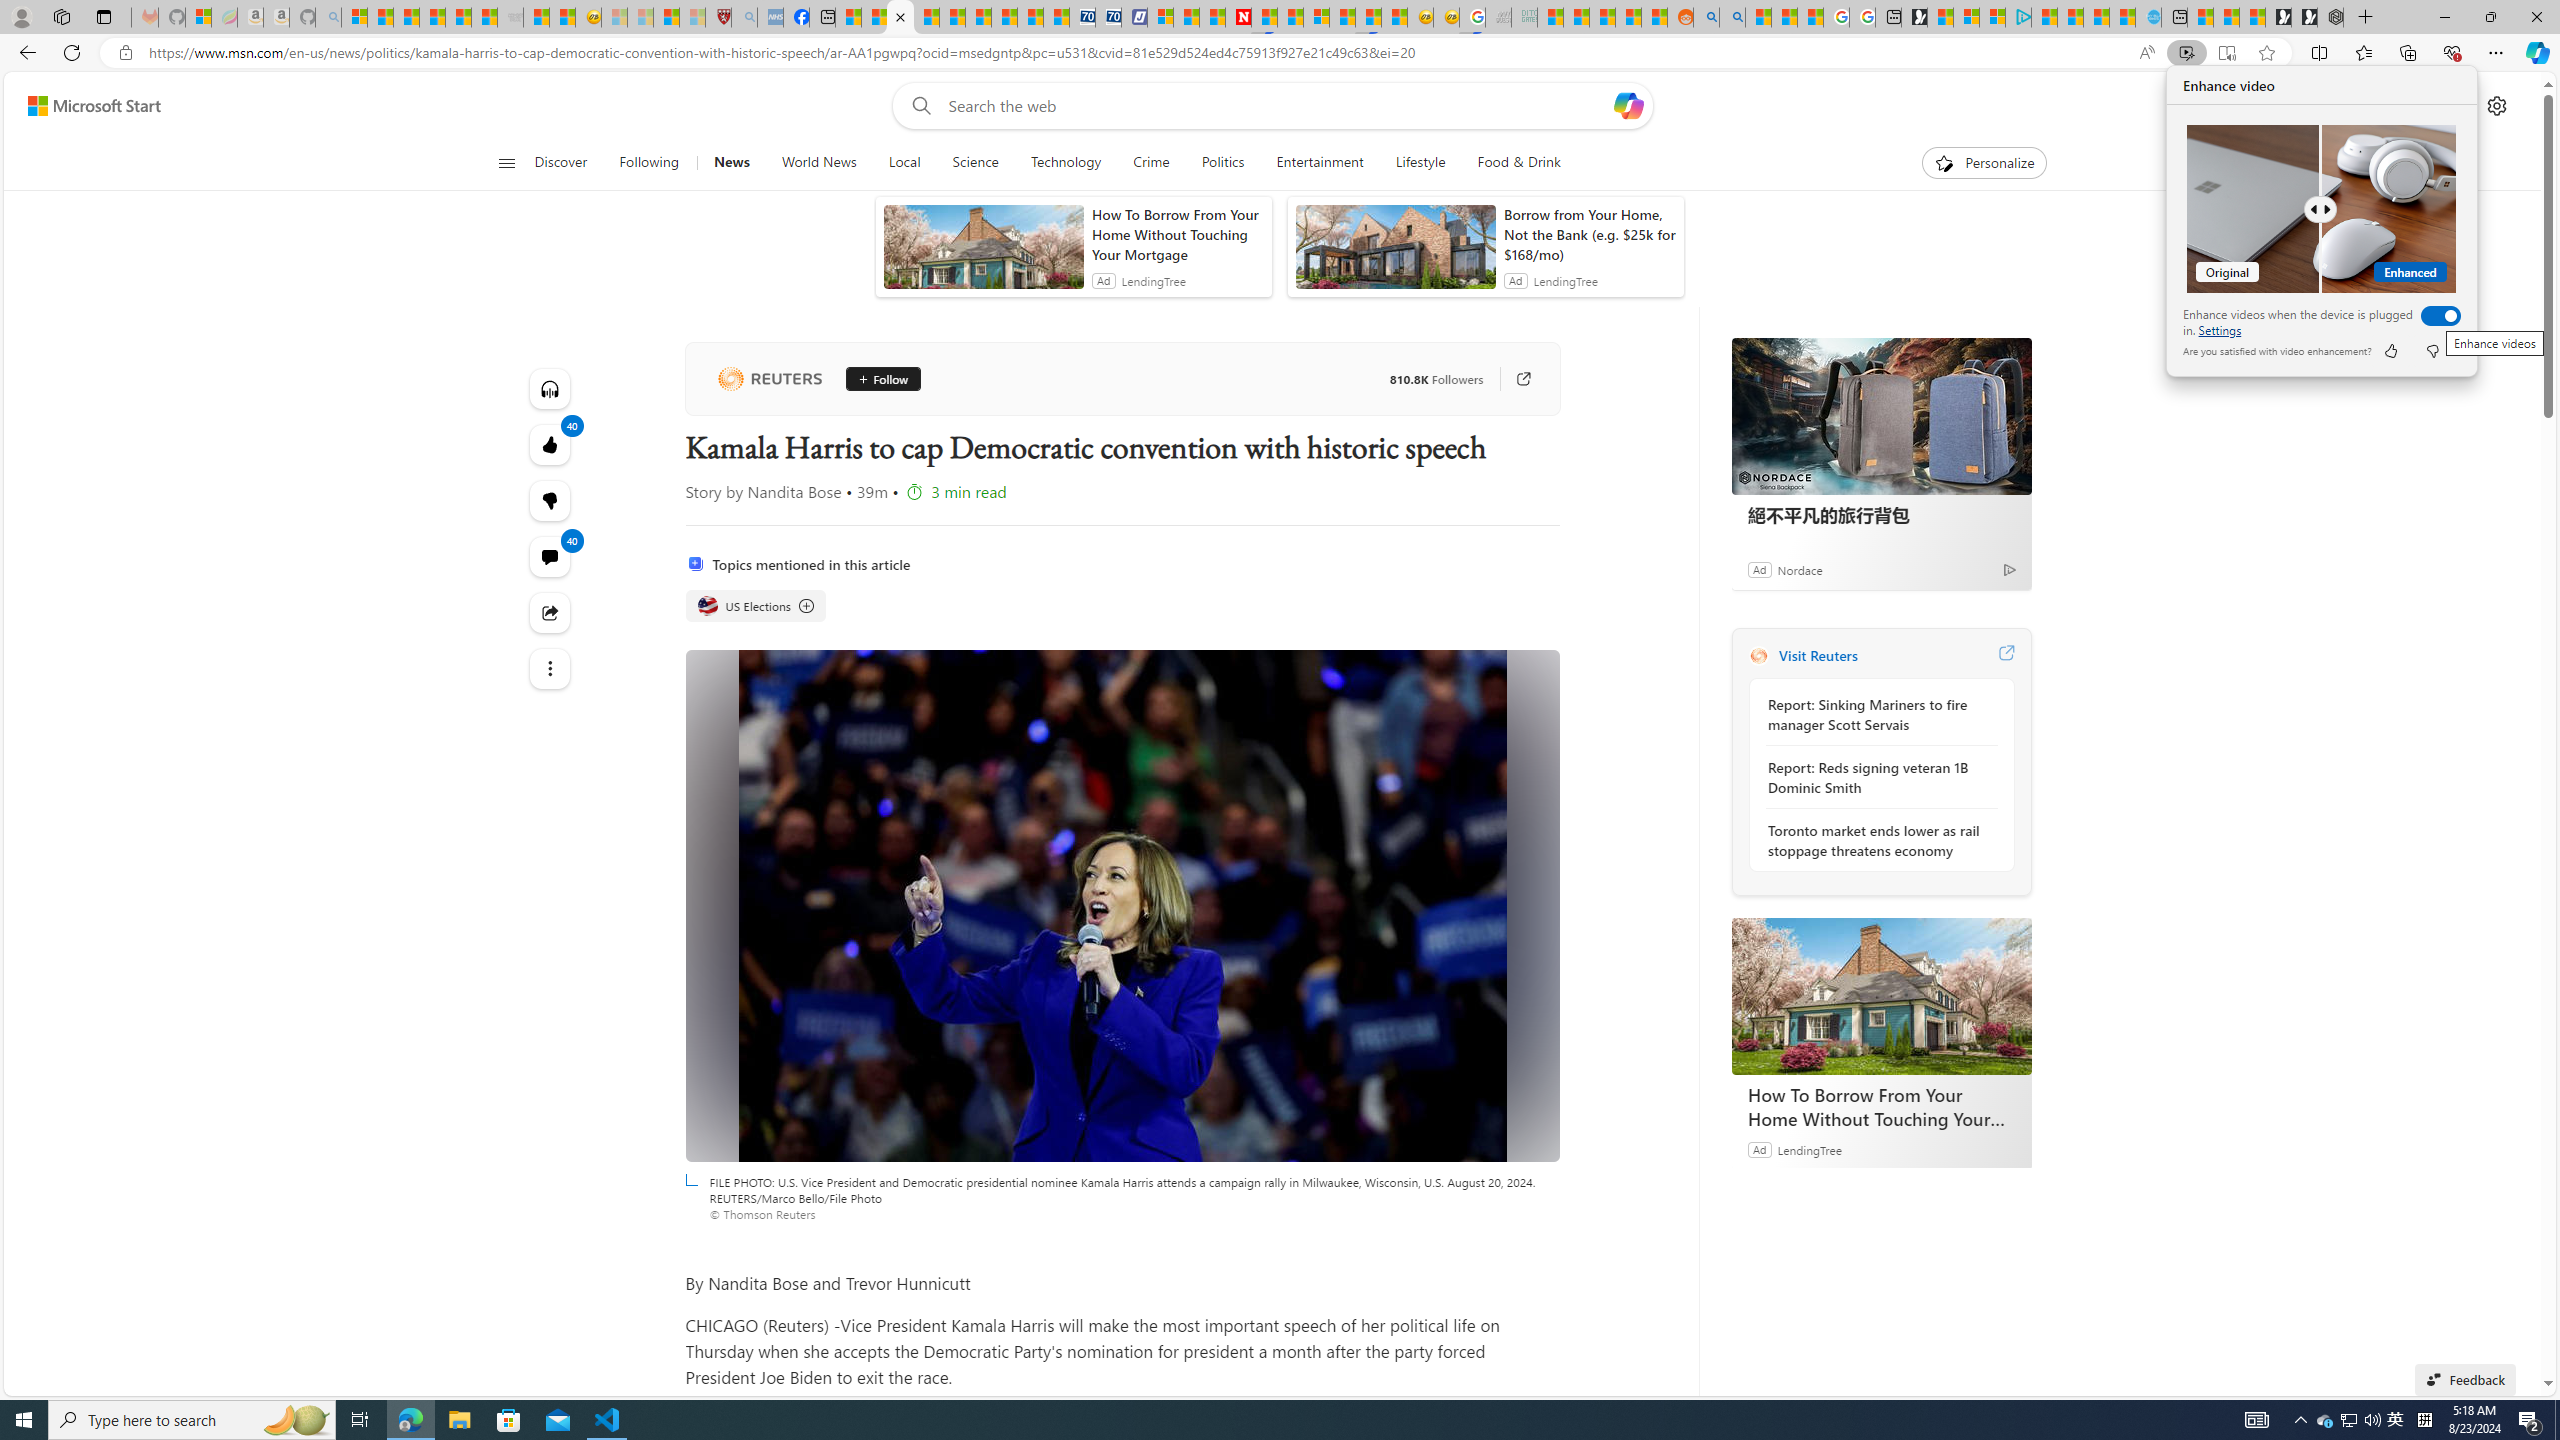 This screenshot has height=1440, width=2560. Describe the element at coordinates (2433, 351) in the screenshot. I see `Nordace - Nordace Siena Is Not An Ordinary Backpack` at that location.